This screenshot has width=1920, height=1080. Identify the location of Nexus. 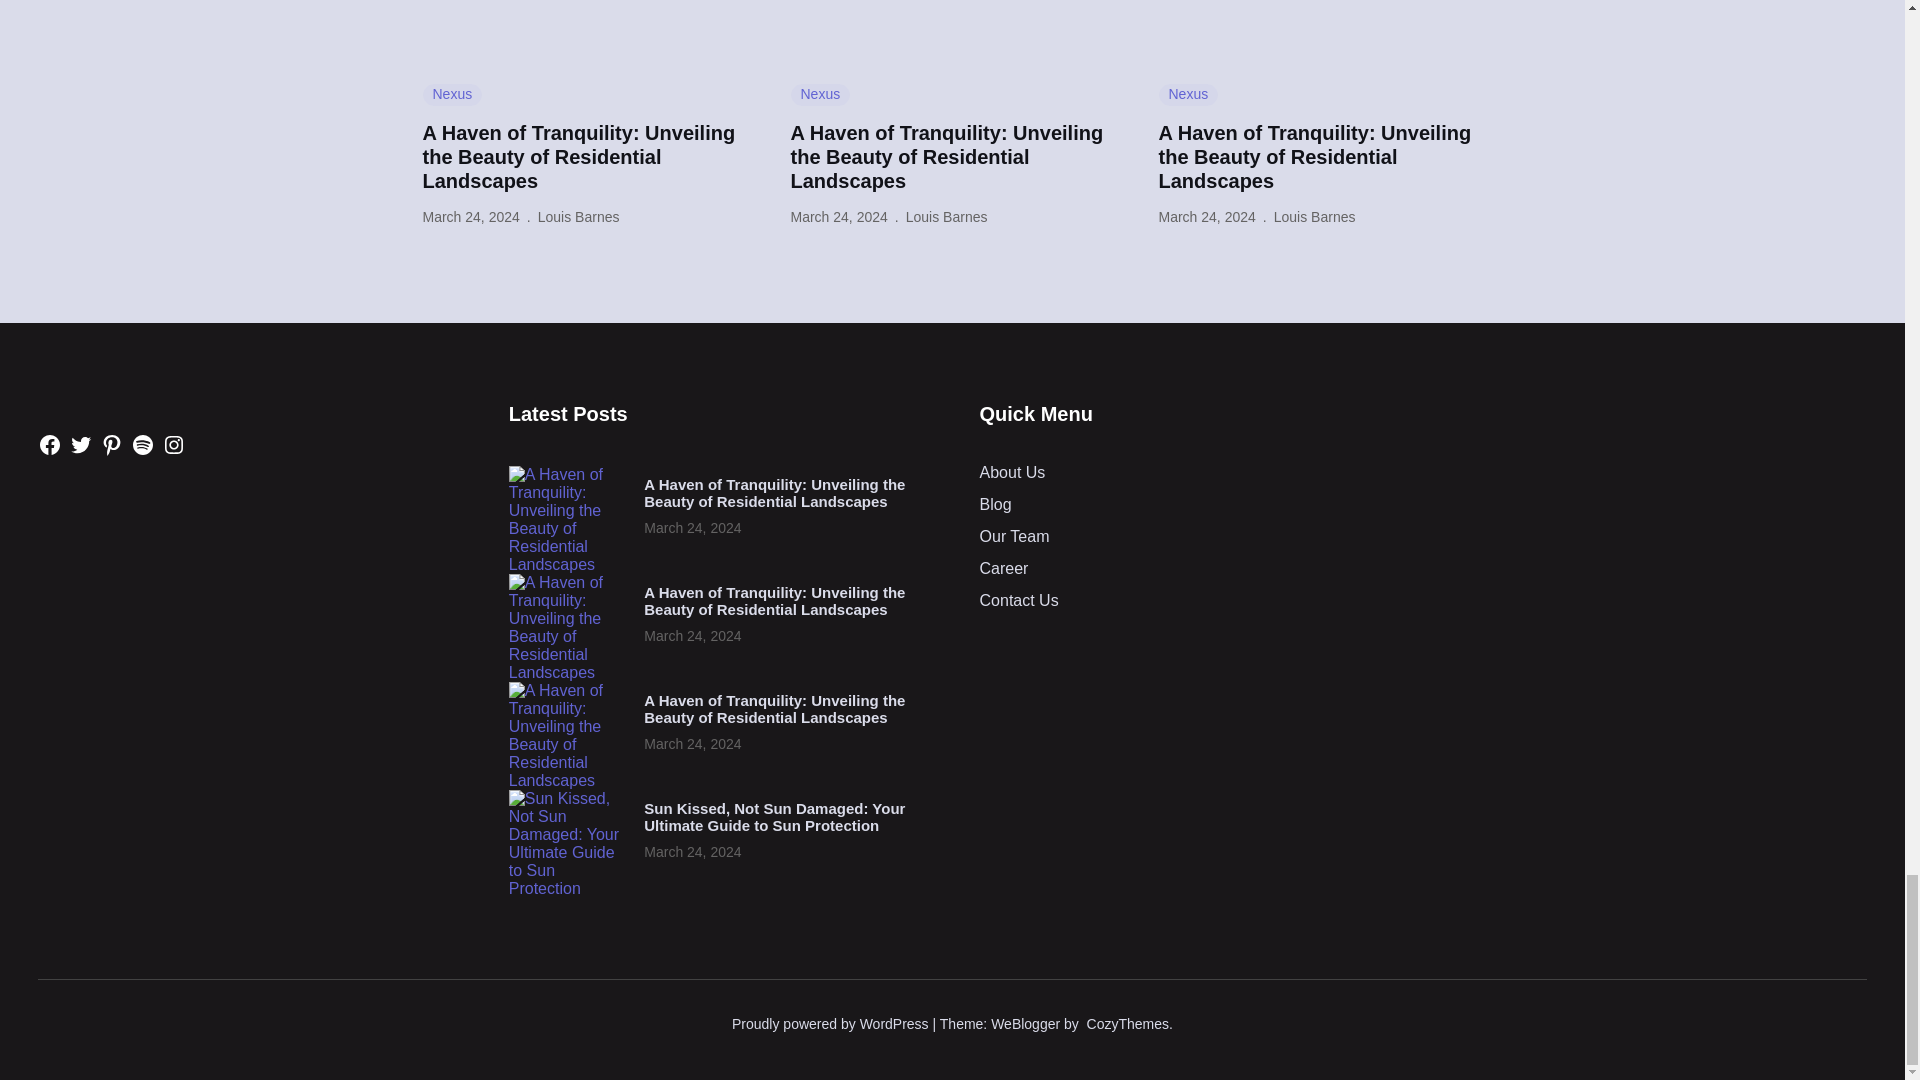
(452, 94).